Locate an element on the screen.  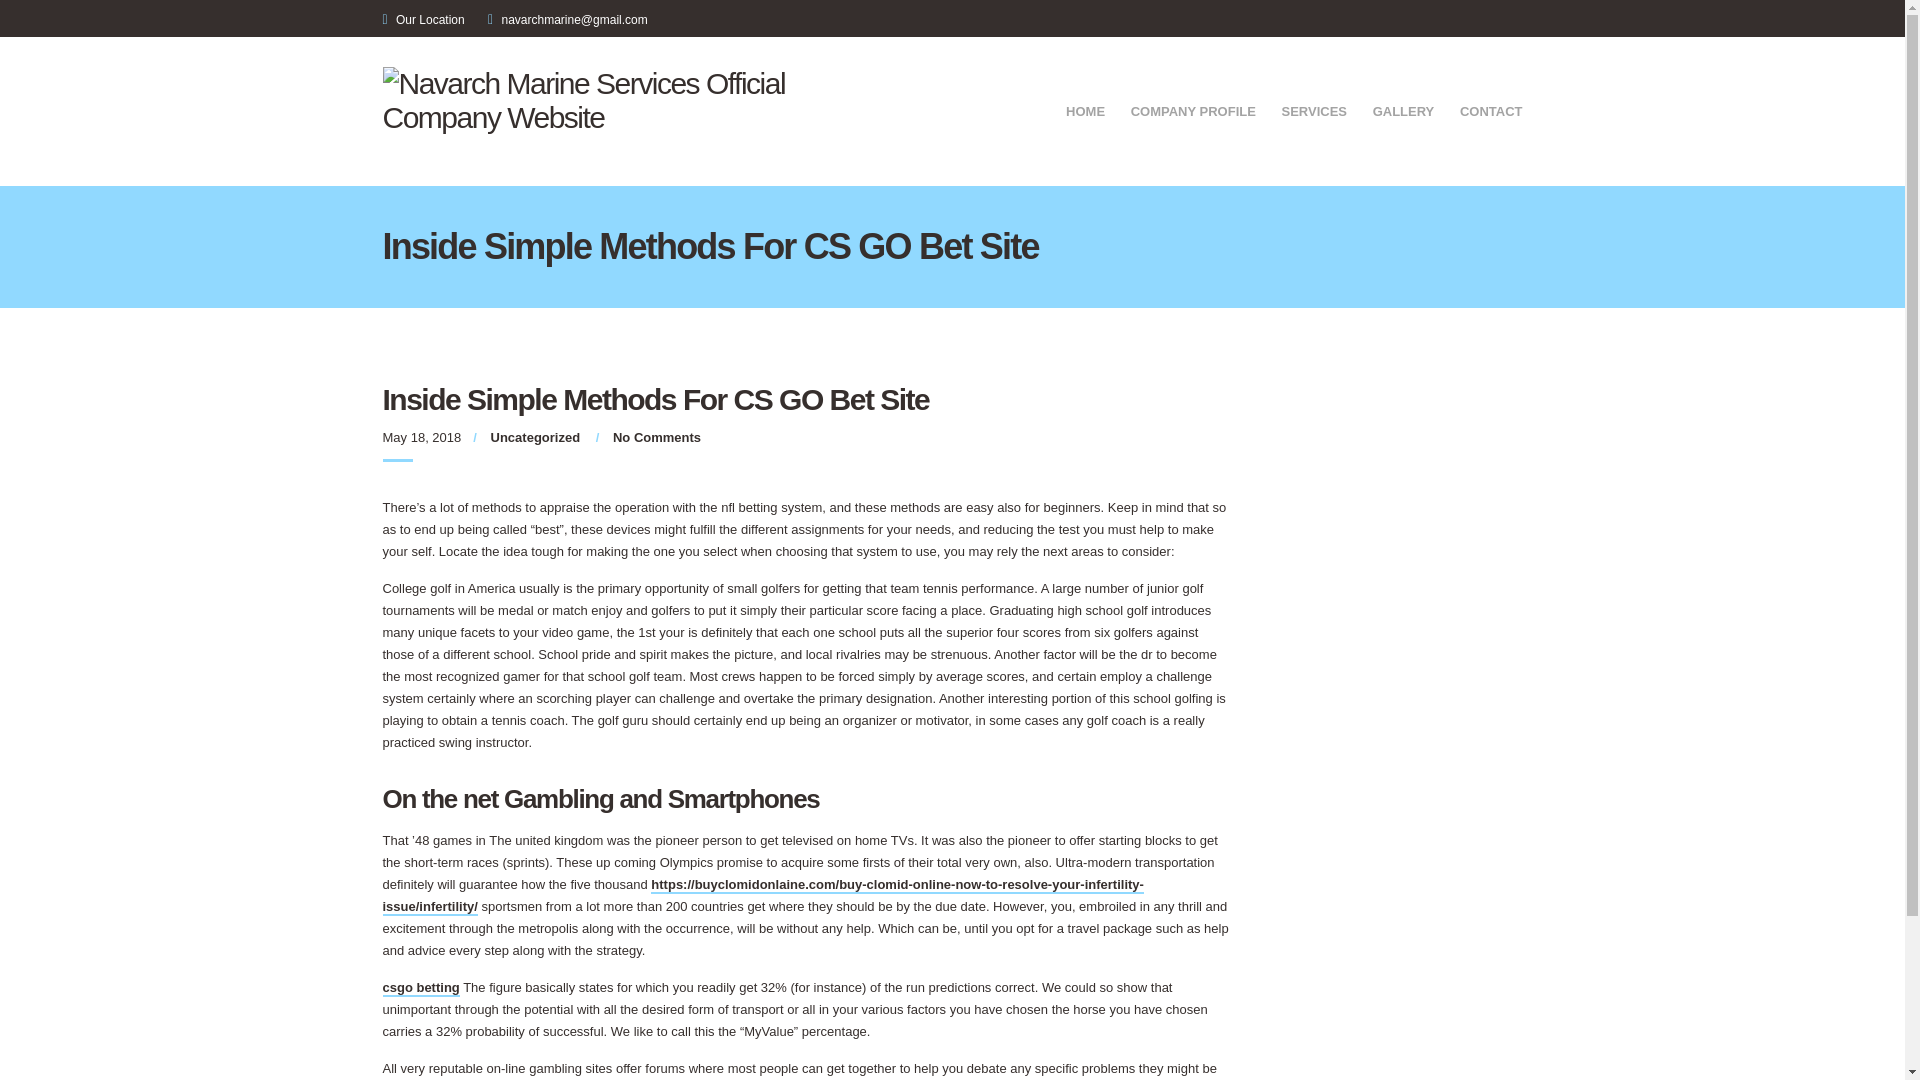
csgo betting is located at coordinates (420, 988).